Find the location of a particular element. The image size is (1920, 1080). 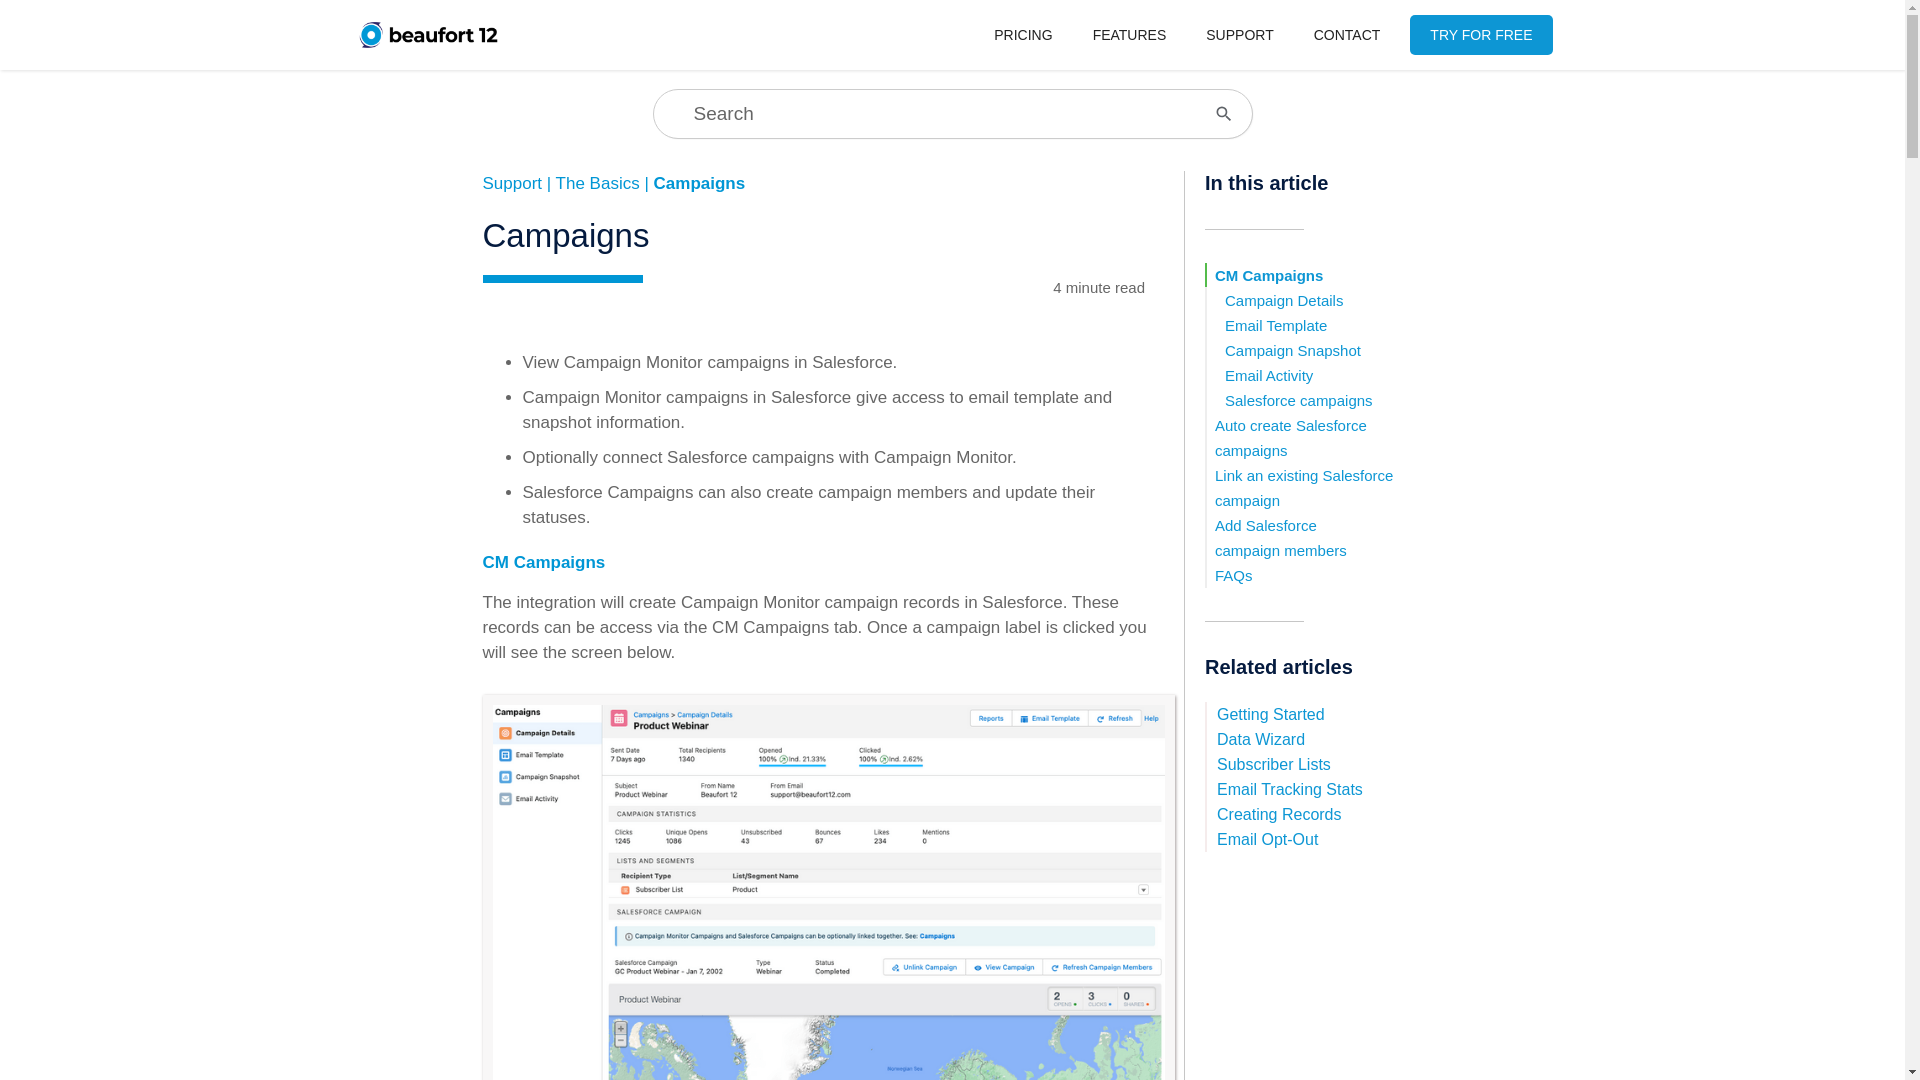

PRICING is located at coordinates (1022, 35).